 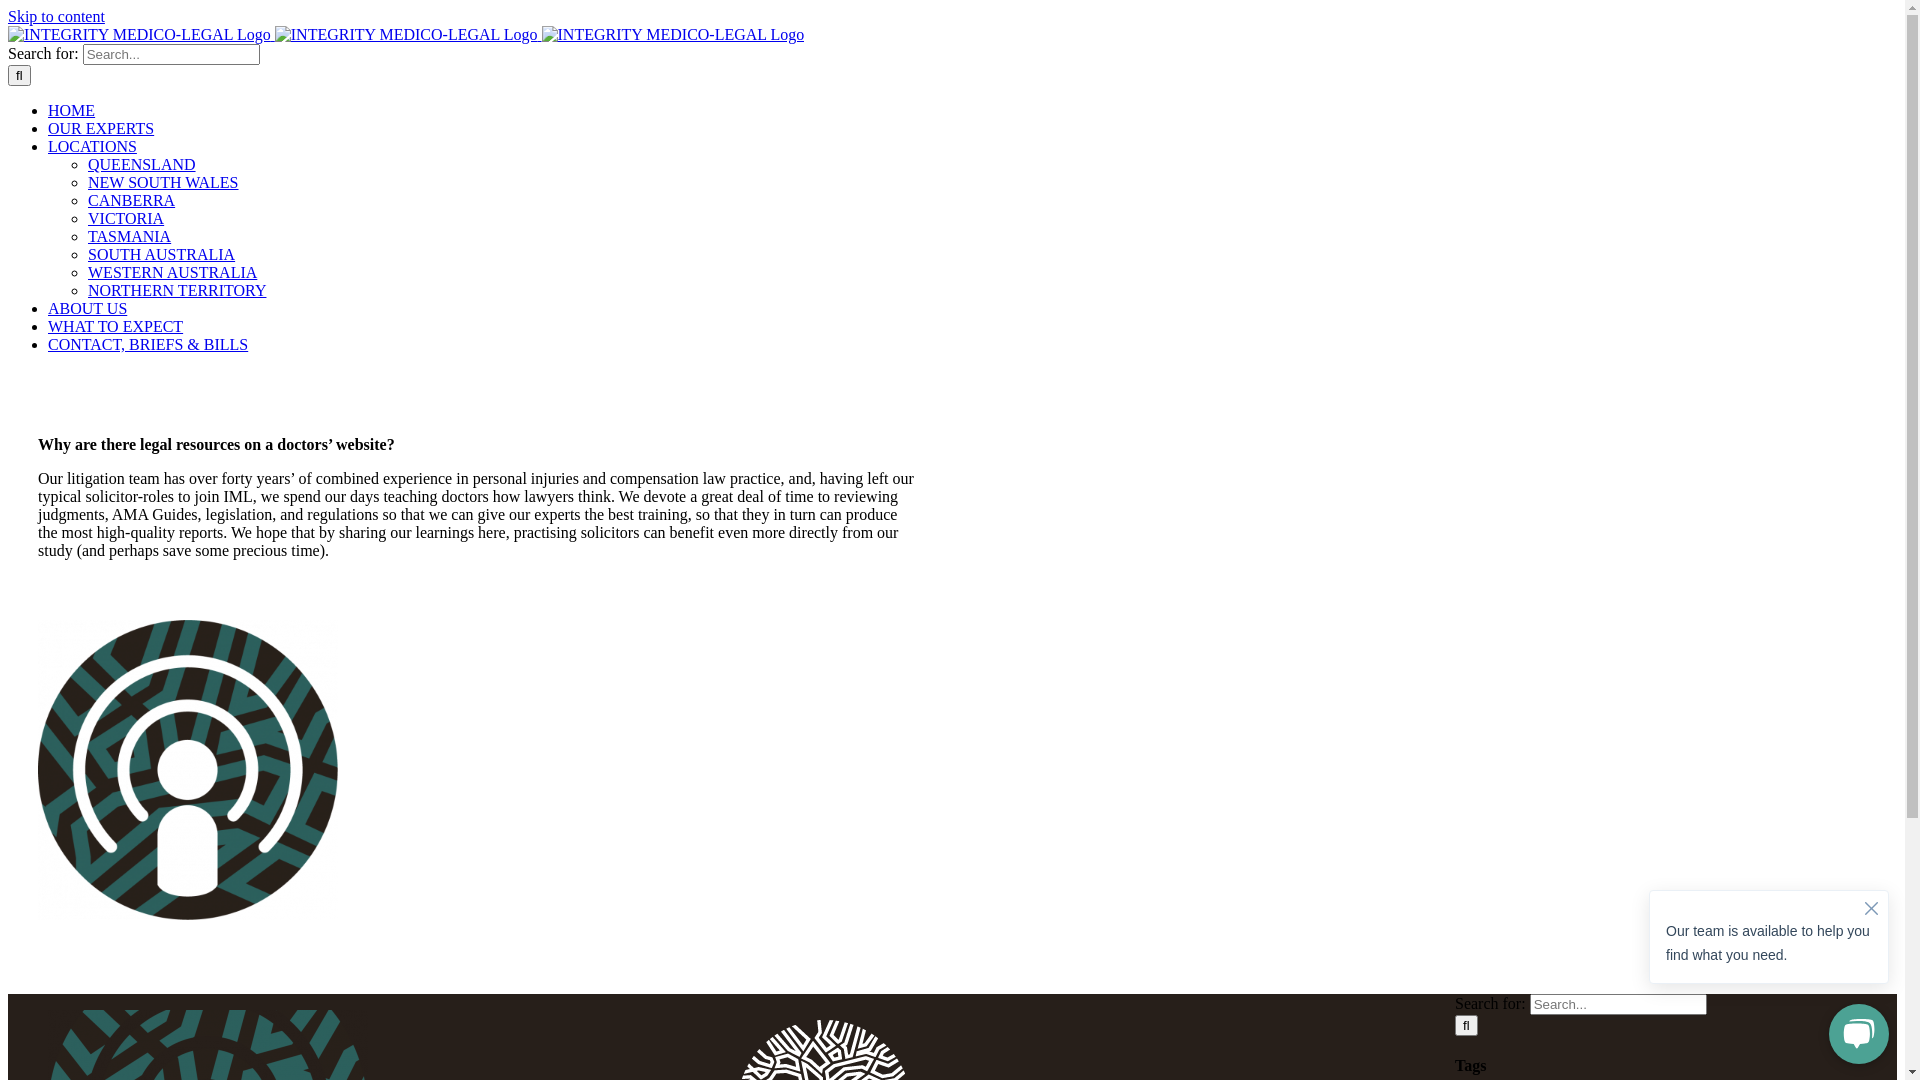 What do you see at coordinates (162, 254) in the screenshot?
I see `SOUTH AUSTRALIA` at bounding box center [162, 254].